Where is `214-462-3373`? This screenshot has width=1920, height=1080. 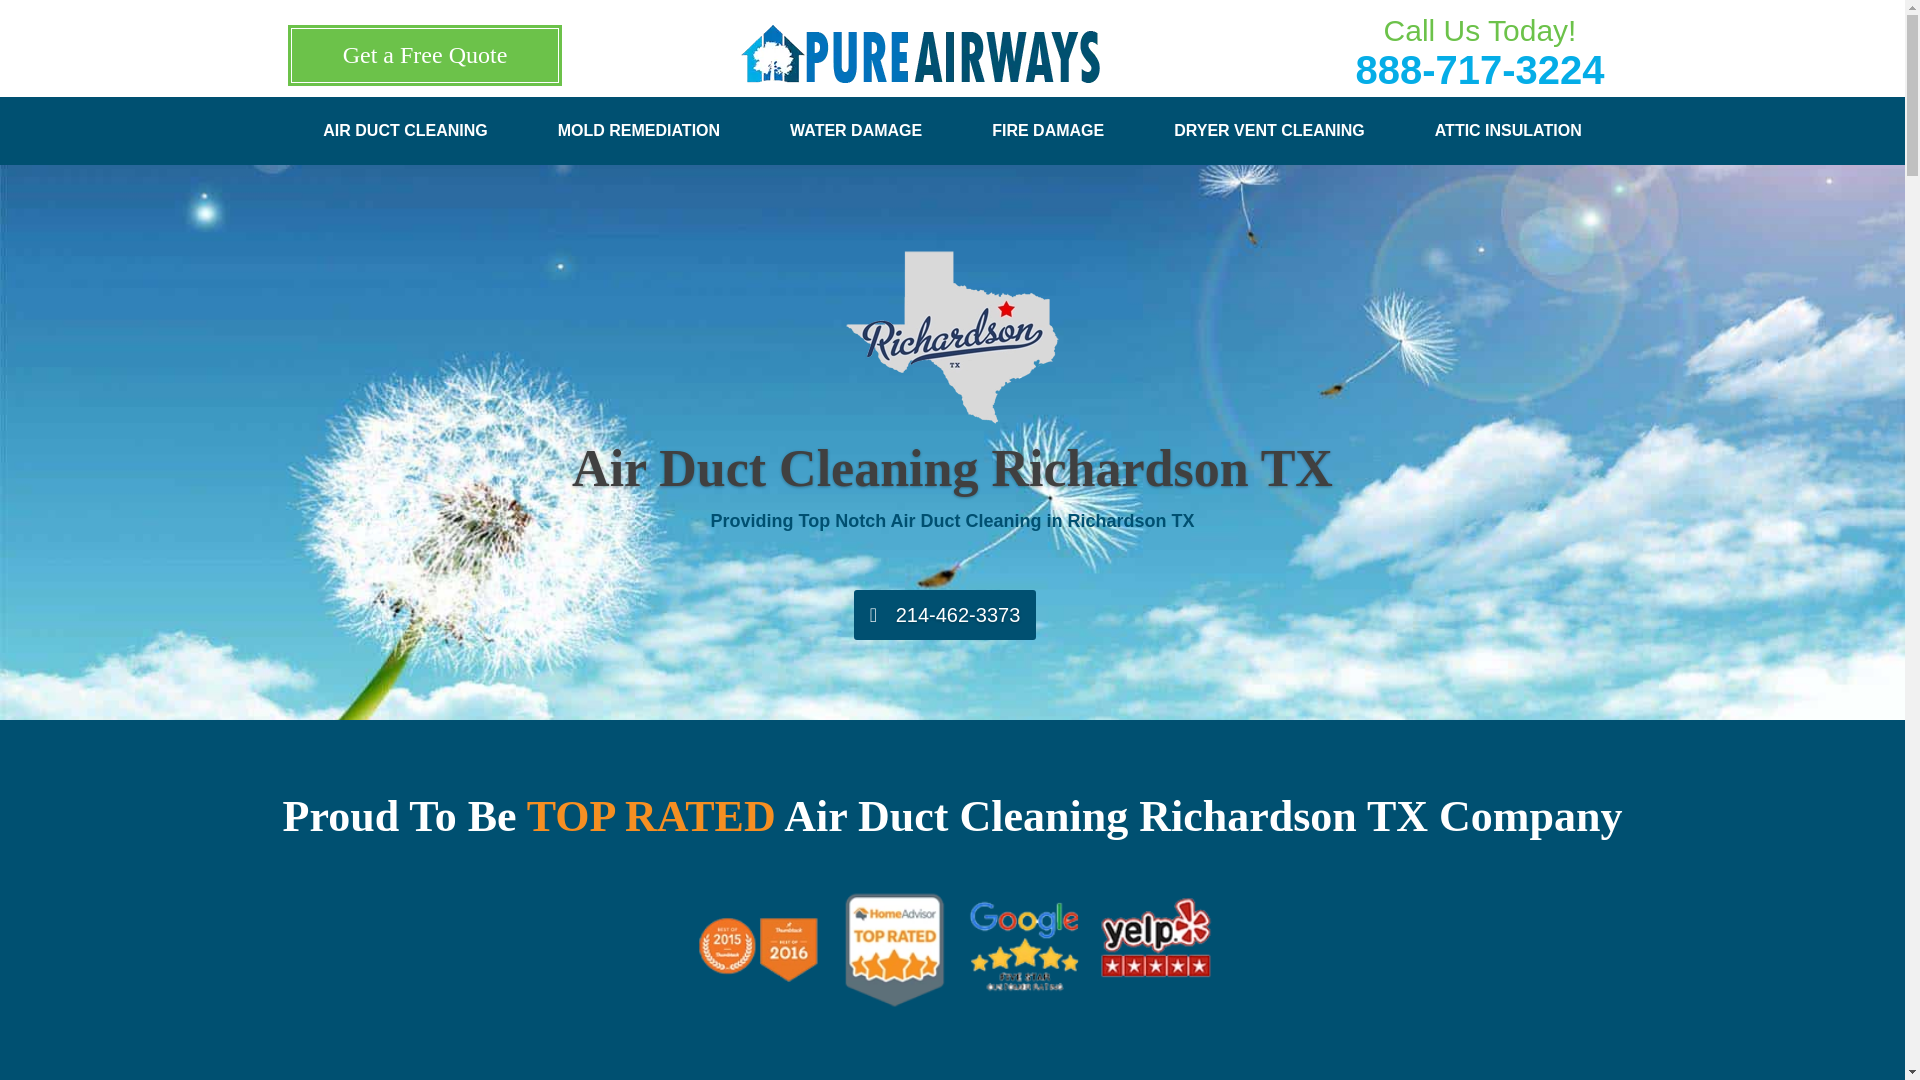
214-462-3373 is located at coordinates (945, 614).